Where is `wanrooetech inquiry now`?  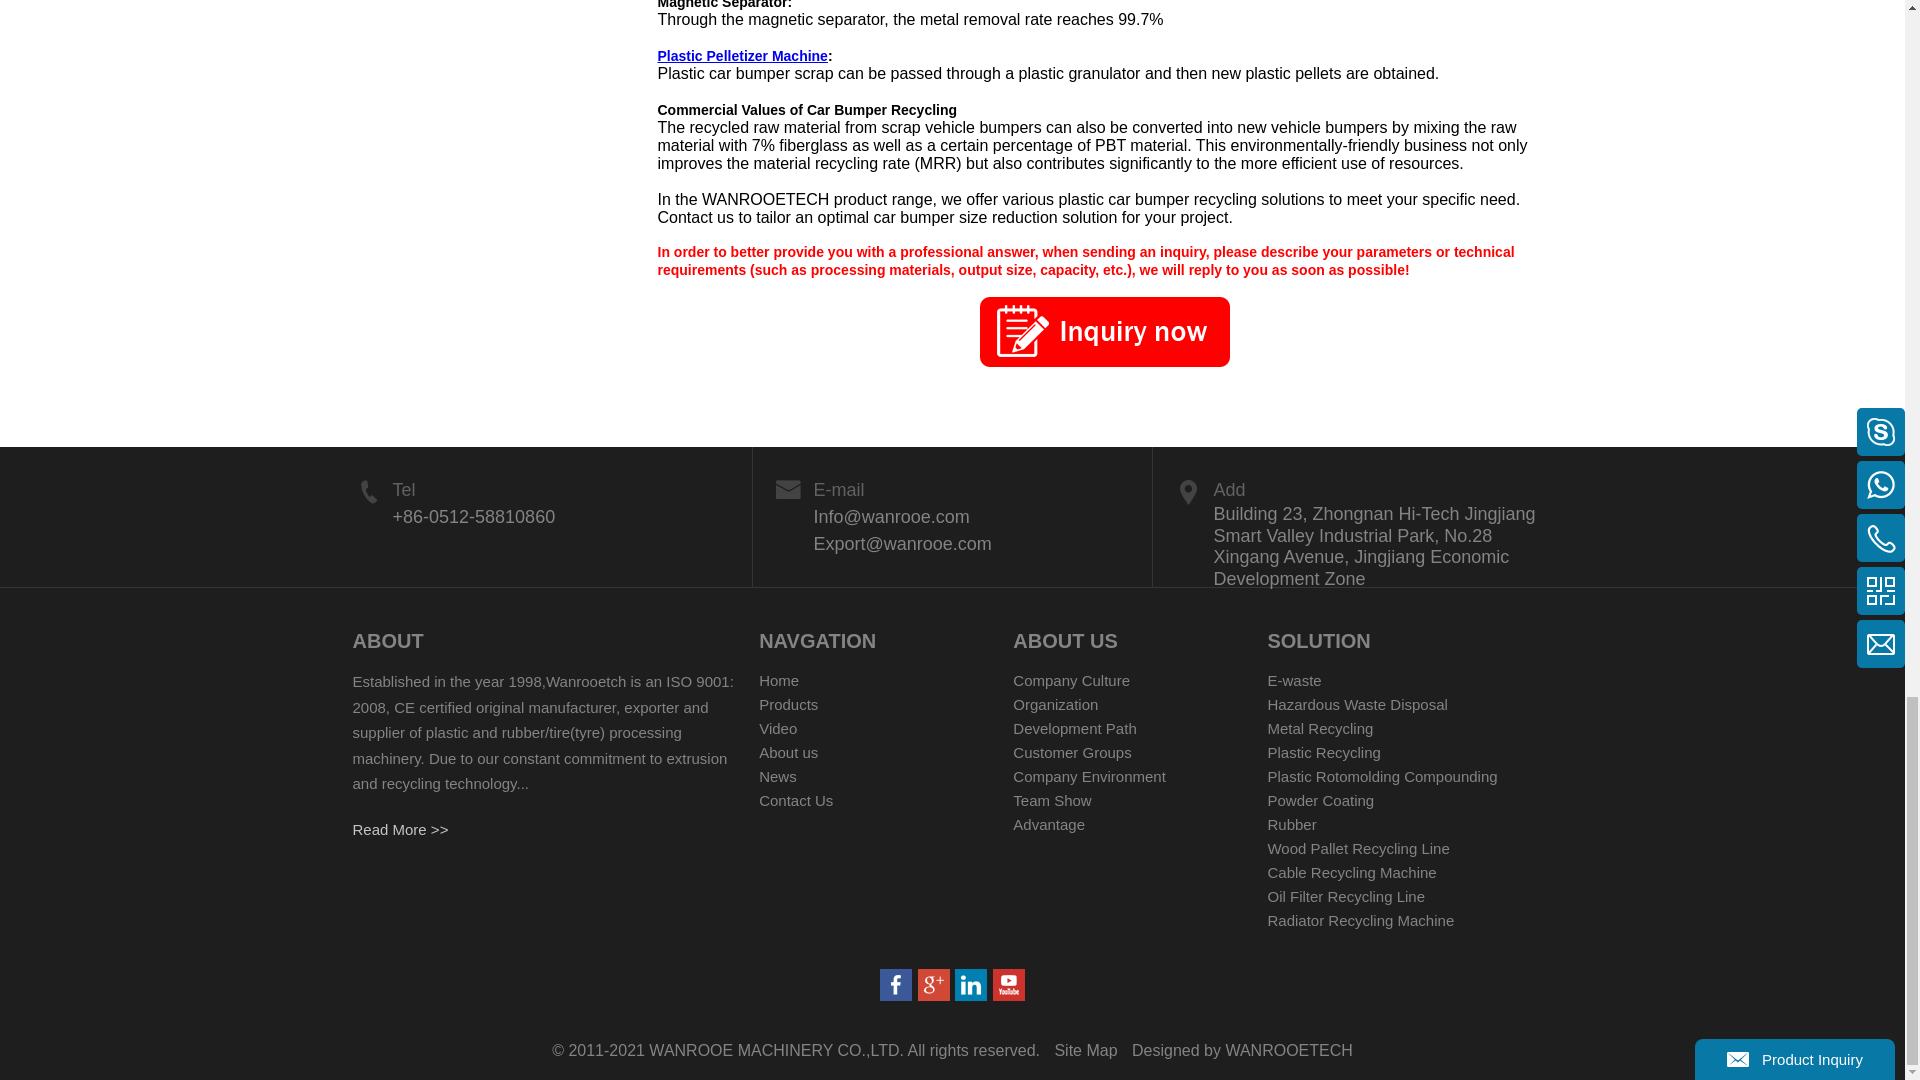 wanrooetech inquiry now is located at coordinates (1104, 332).